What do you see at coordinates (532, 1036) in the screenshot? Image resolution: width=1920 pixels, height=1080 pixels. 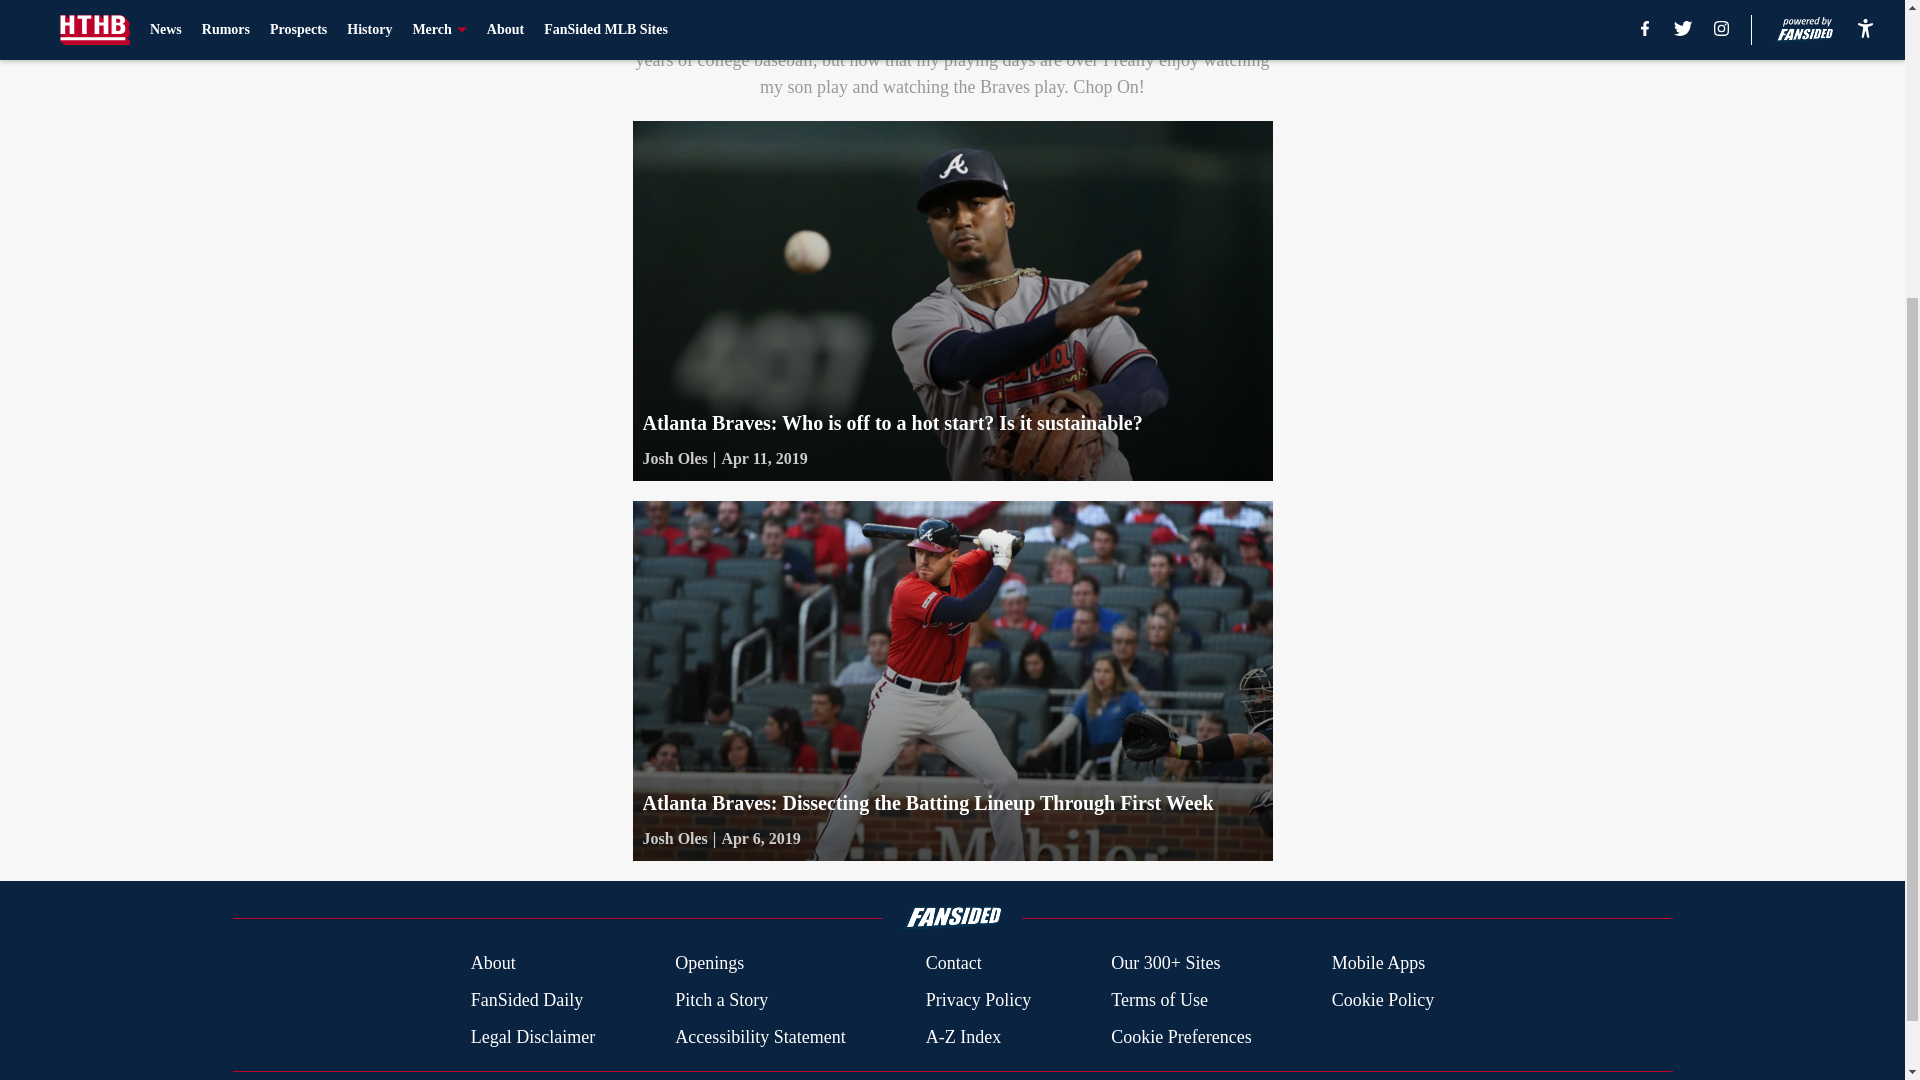 I see `Legal Disclaimer` at bounding box center [532, 1036].